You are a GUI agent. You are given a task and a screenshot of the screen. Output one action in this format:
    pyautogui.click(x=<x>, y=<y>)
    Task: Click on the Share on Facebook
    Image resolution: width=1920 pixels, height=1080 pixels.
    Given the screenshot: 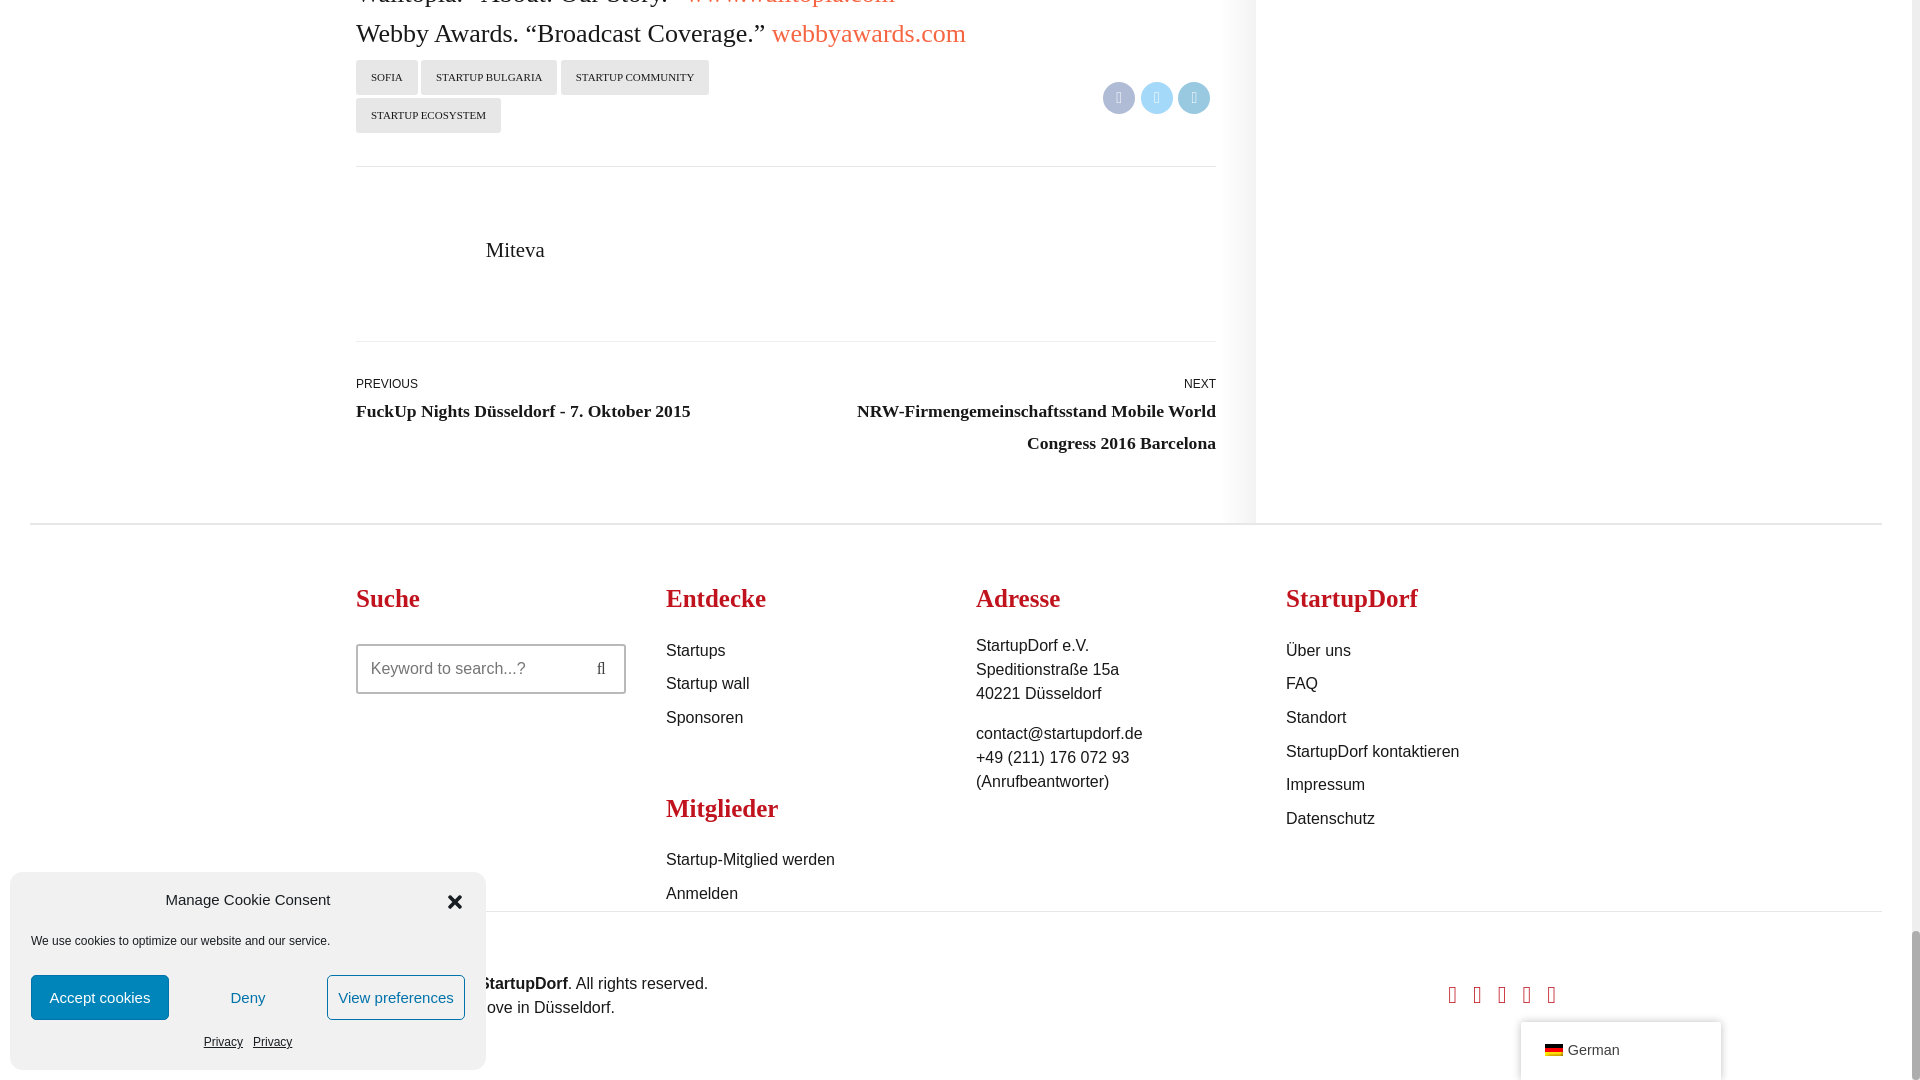 What is the action you would take?
    pyautogui.click(x=1118, y=98)
    